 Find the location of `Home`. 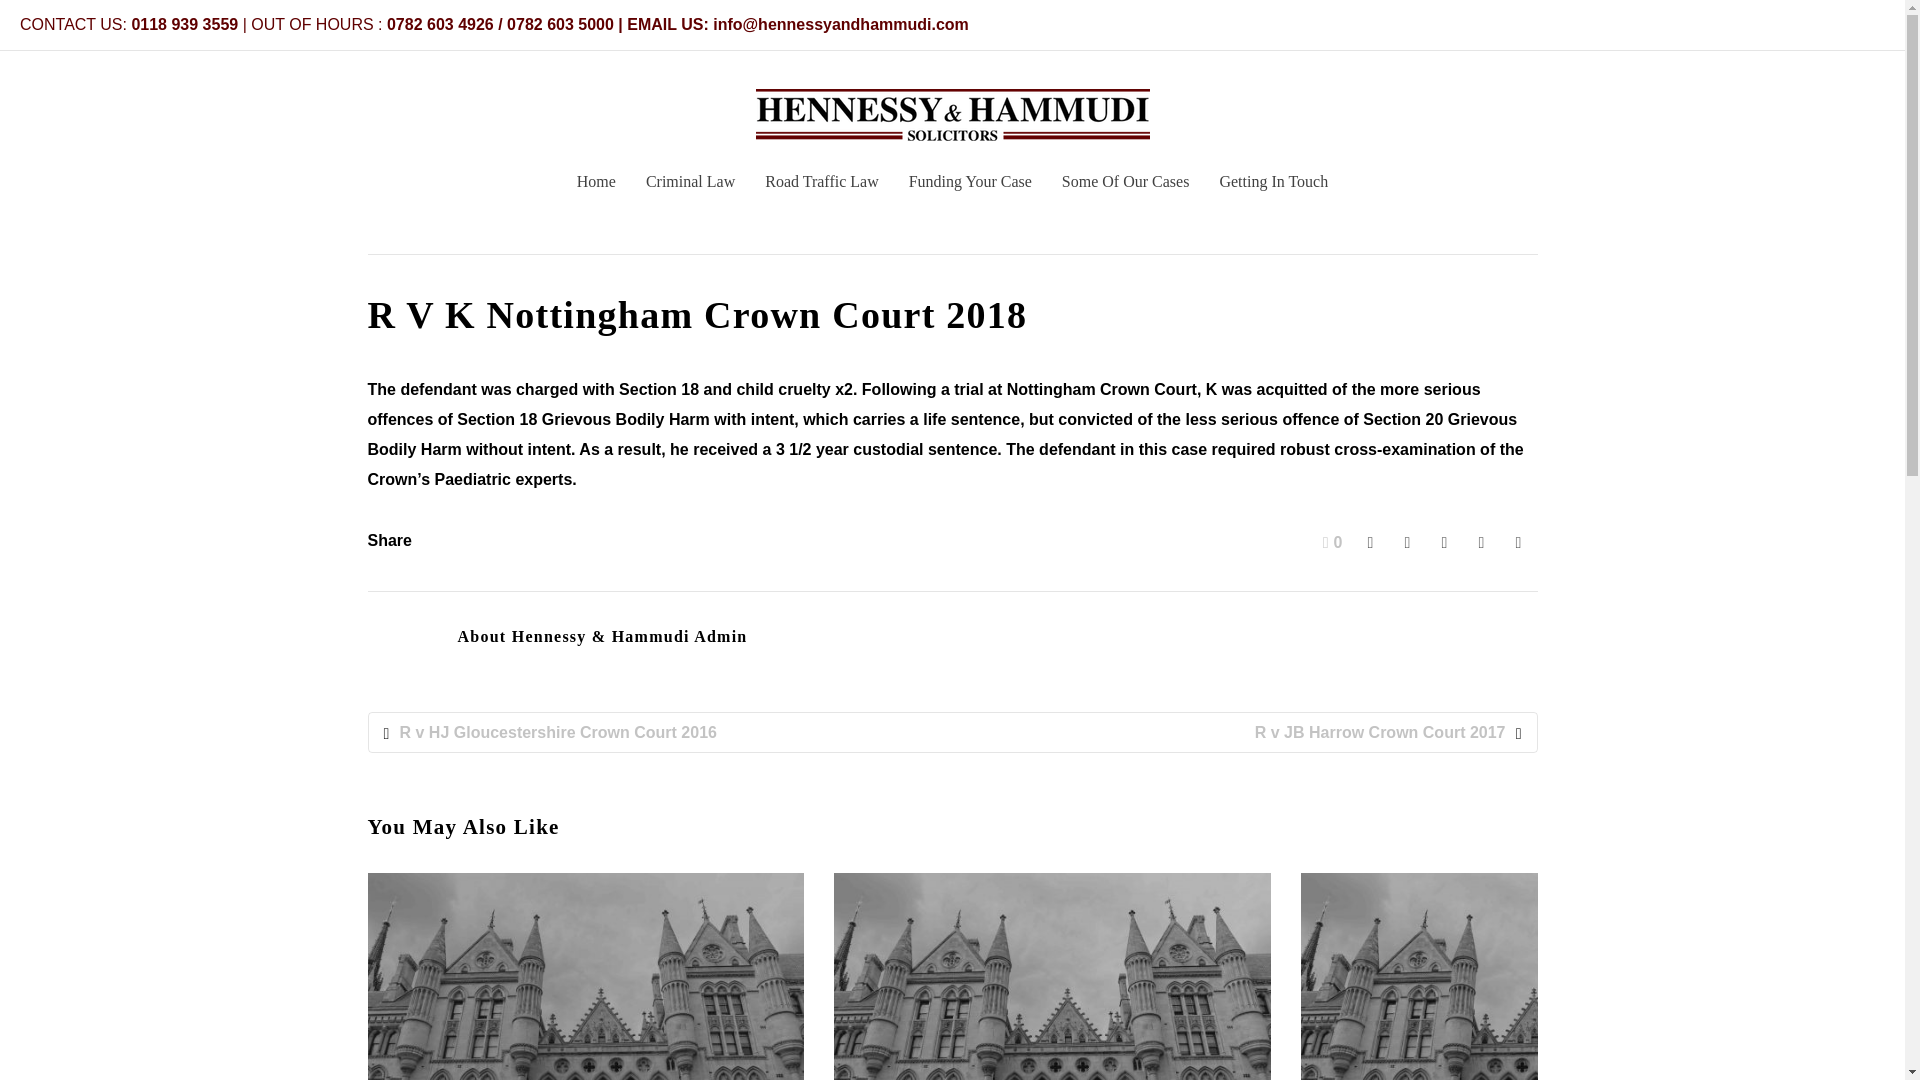

Home is located at coordinates (596, 189).